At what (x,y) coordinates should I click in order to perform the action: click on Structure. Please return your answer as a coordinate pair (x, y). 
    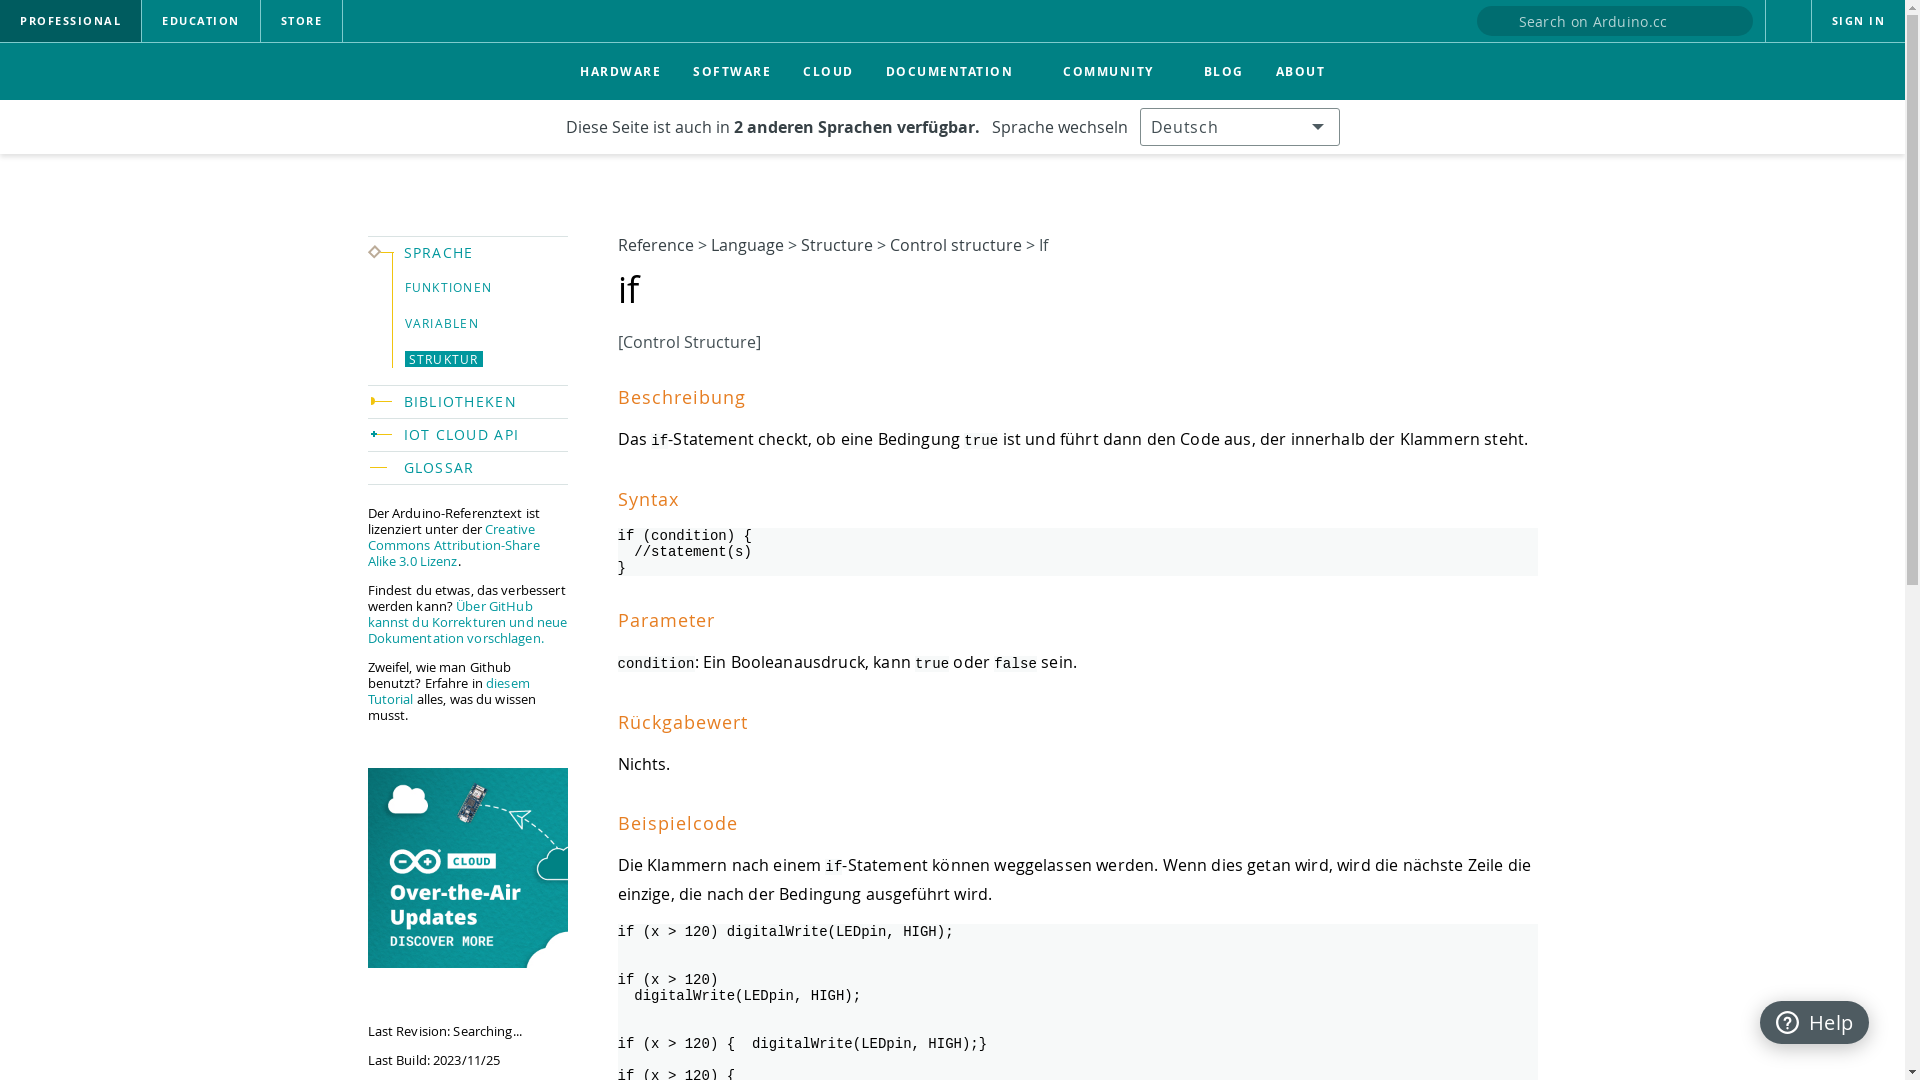
    Looking at the image, I should click on (836, 245).